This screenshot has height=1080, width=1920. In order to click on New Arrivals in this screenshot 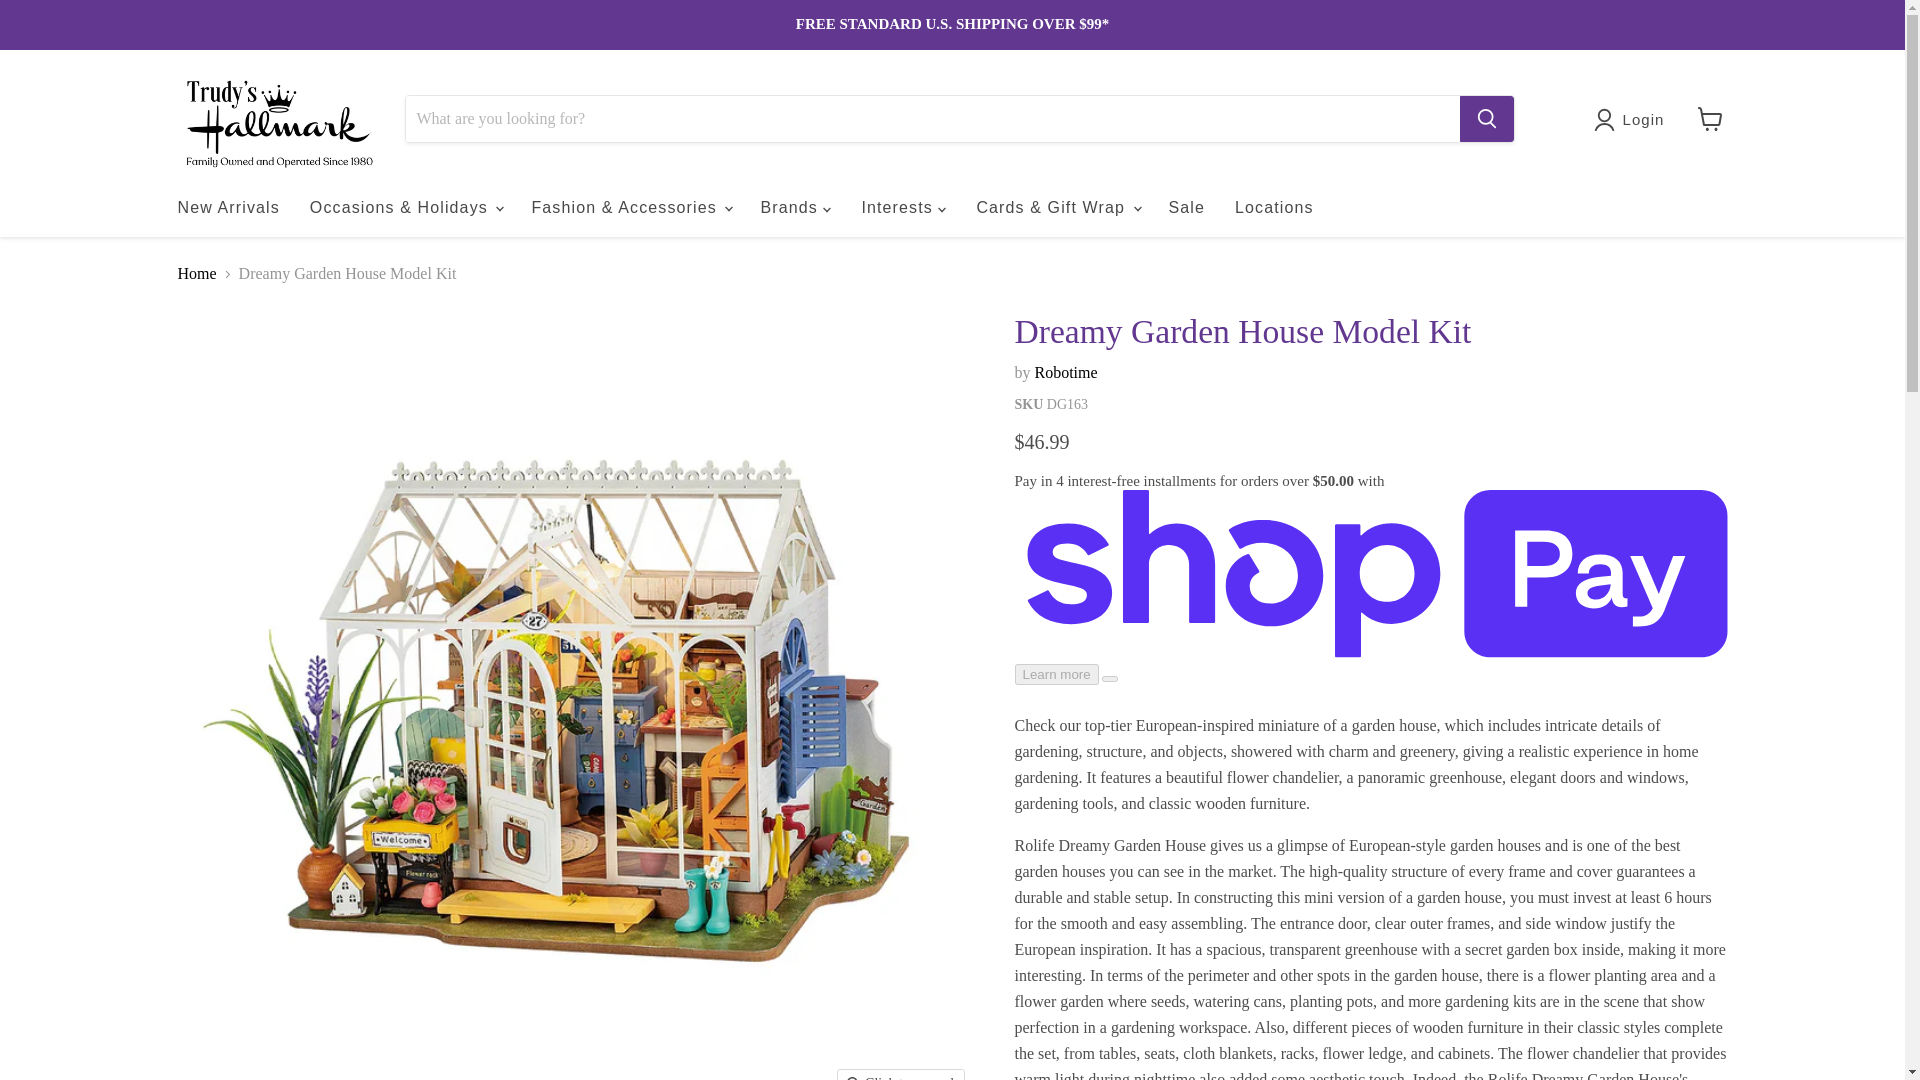, I will do `click(227, 207)`.